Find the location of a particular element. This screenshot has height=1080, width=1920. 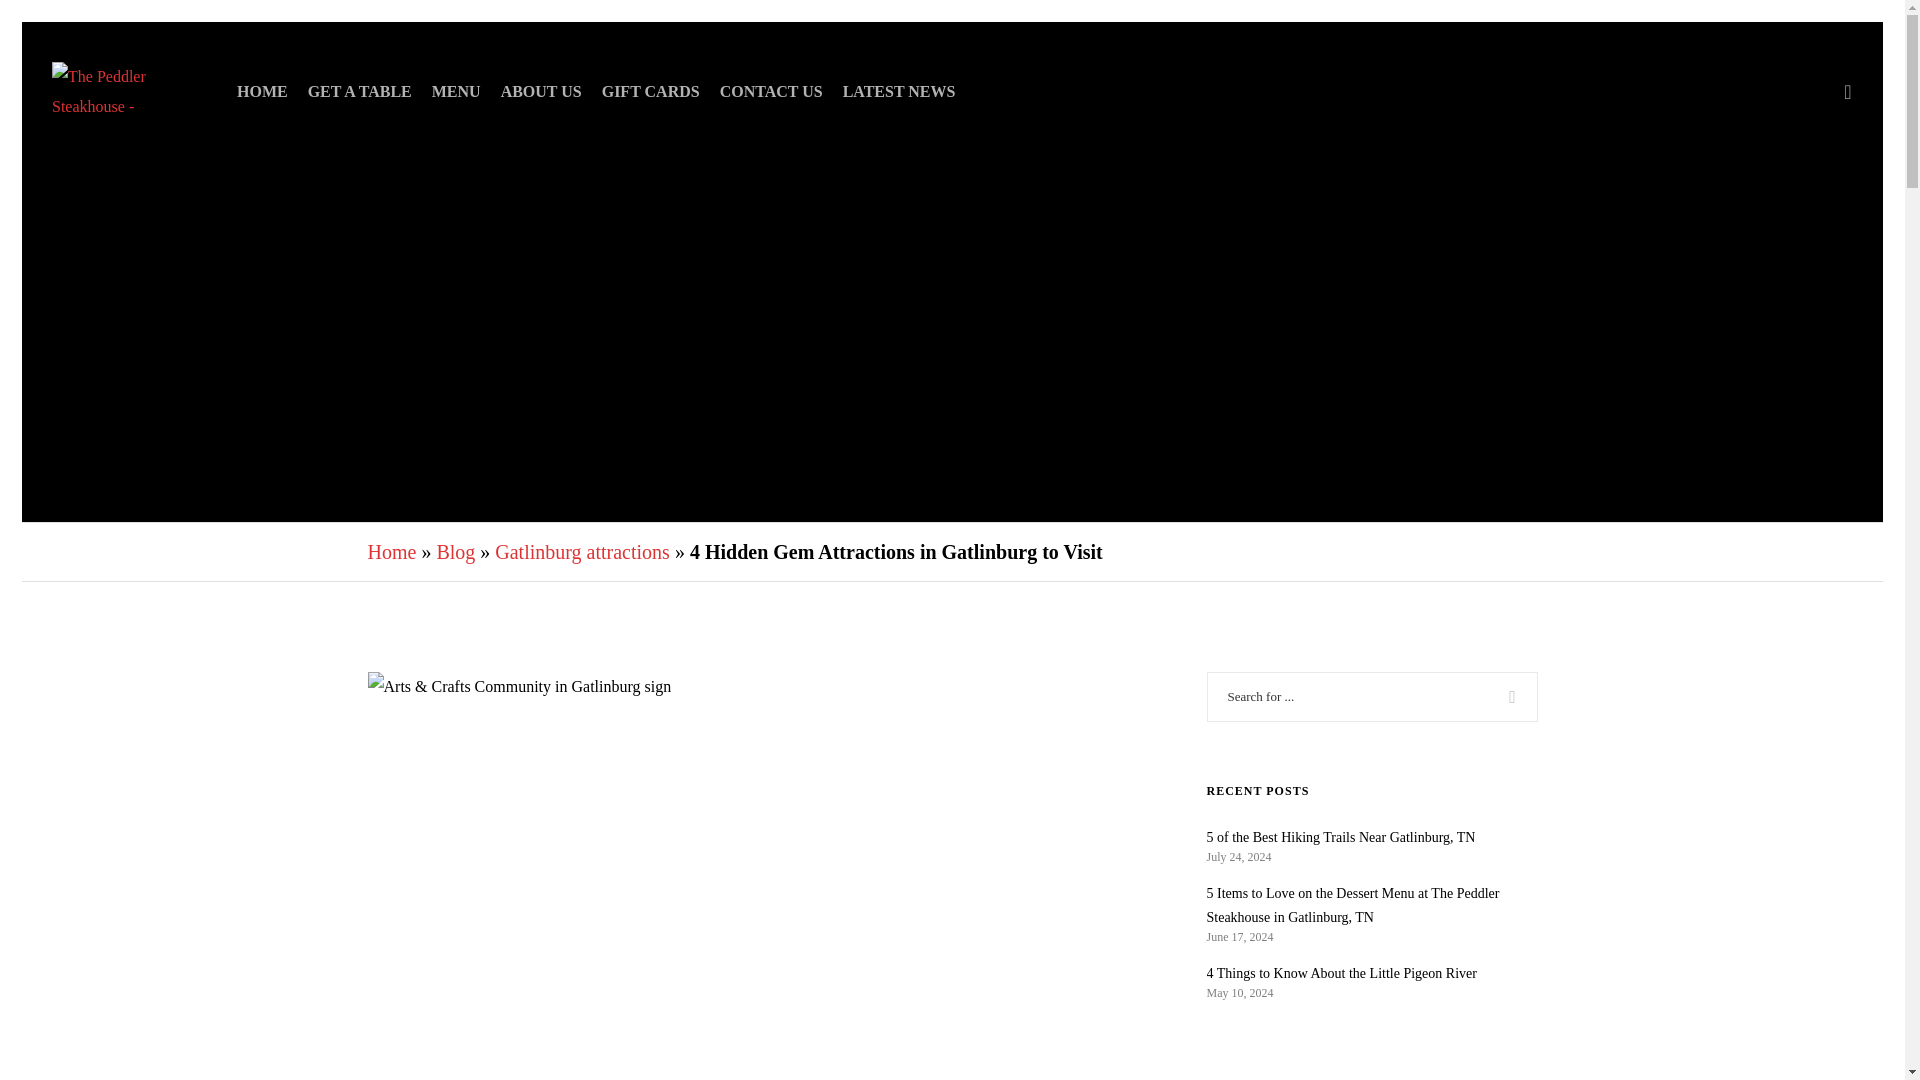

Gatlinburg attractions is located at coordinates (582, 552).